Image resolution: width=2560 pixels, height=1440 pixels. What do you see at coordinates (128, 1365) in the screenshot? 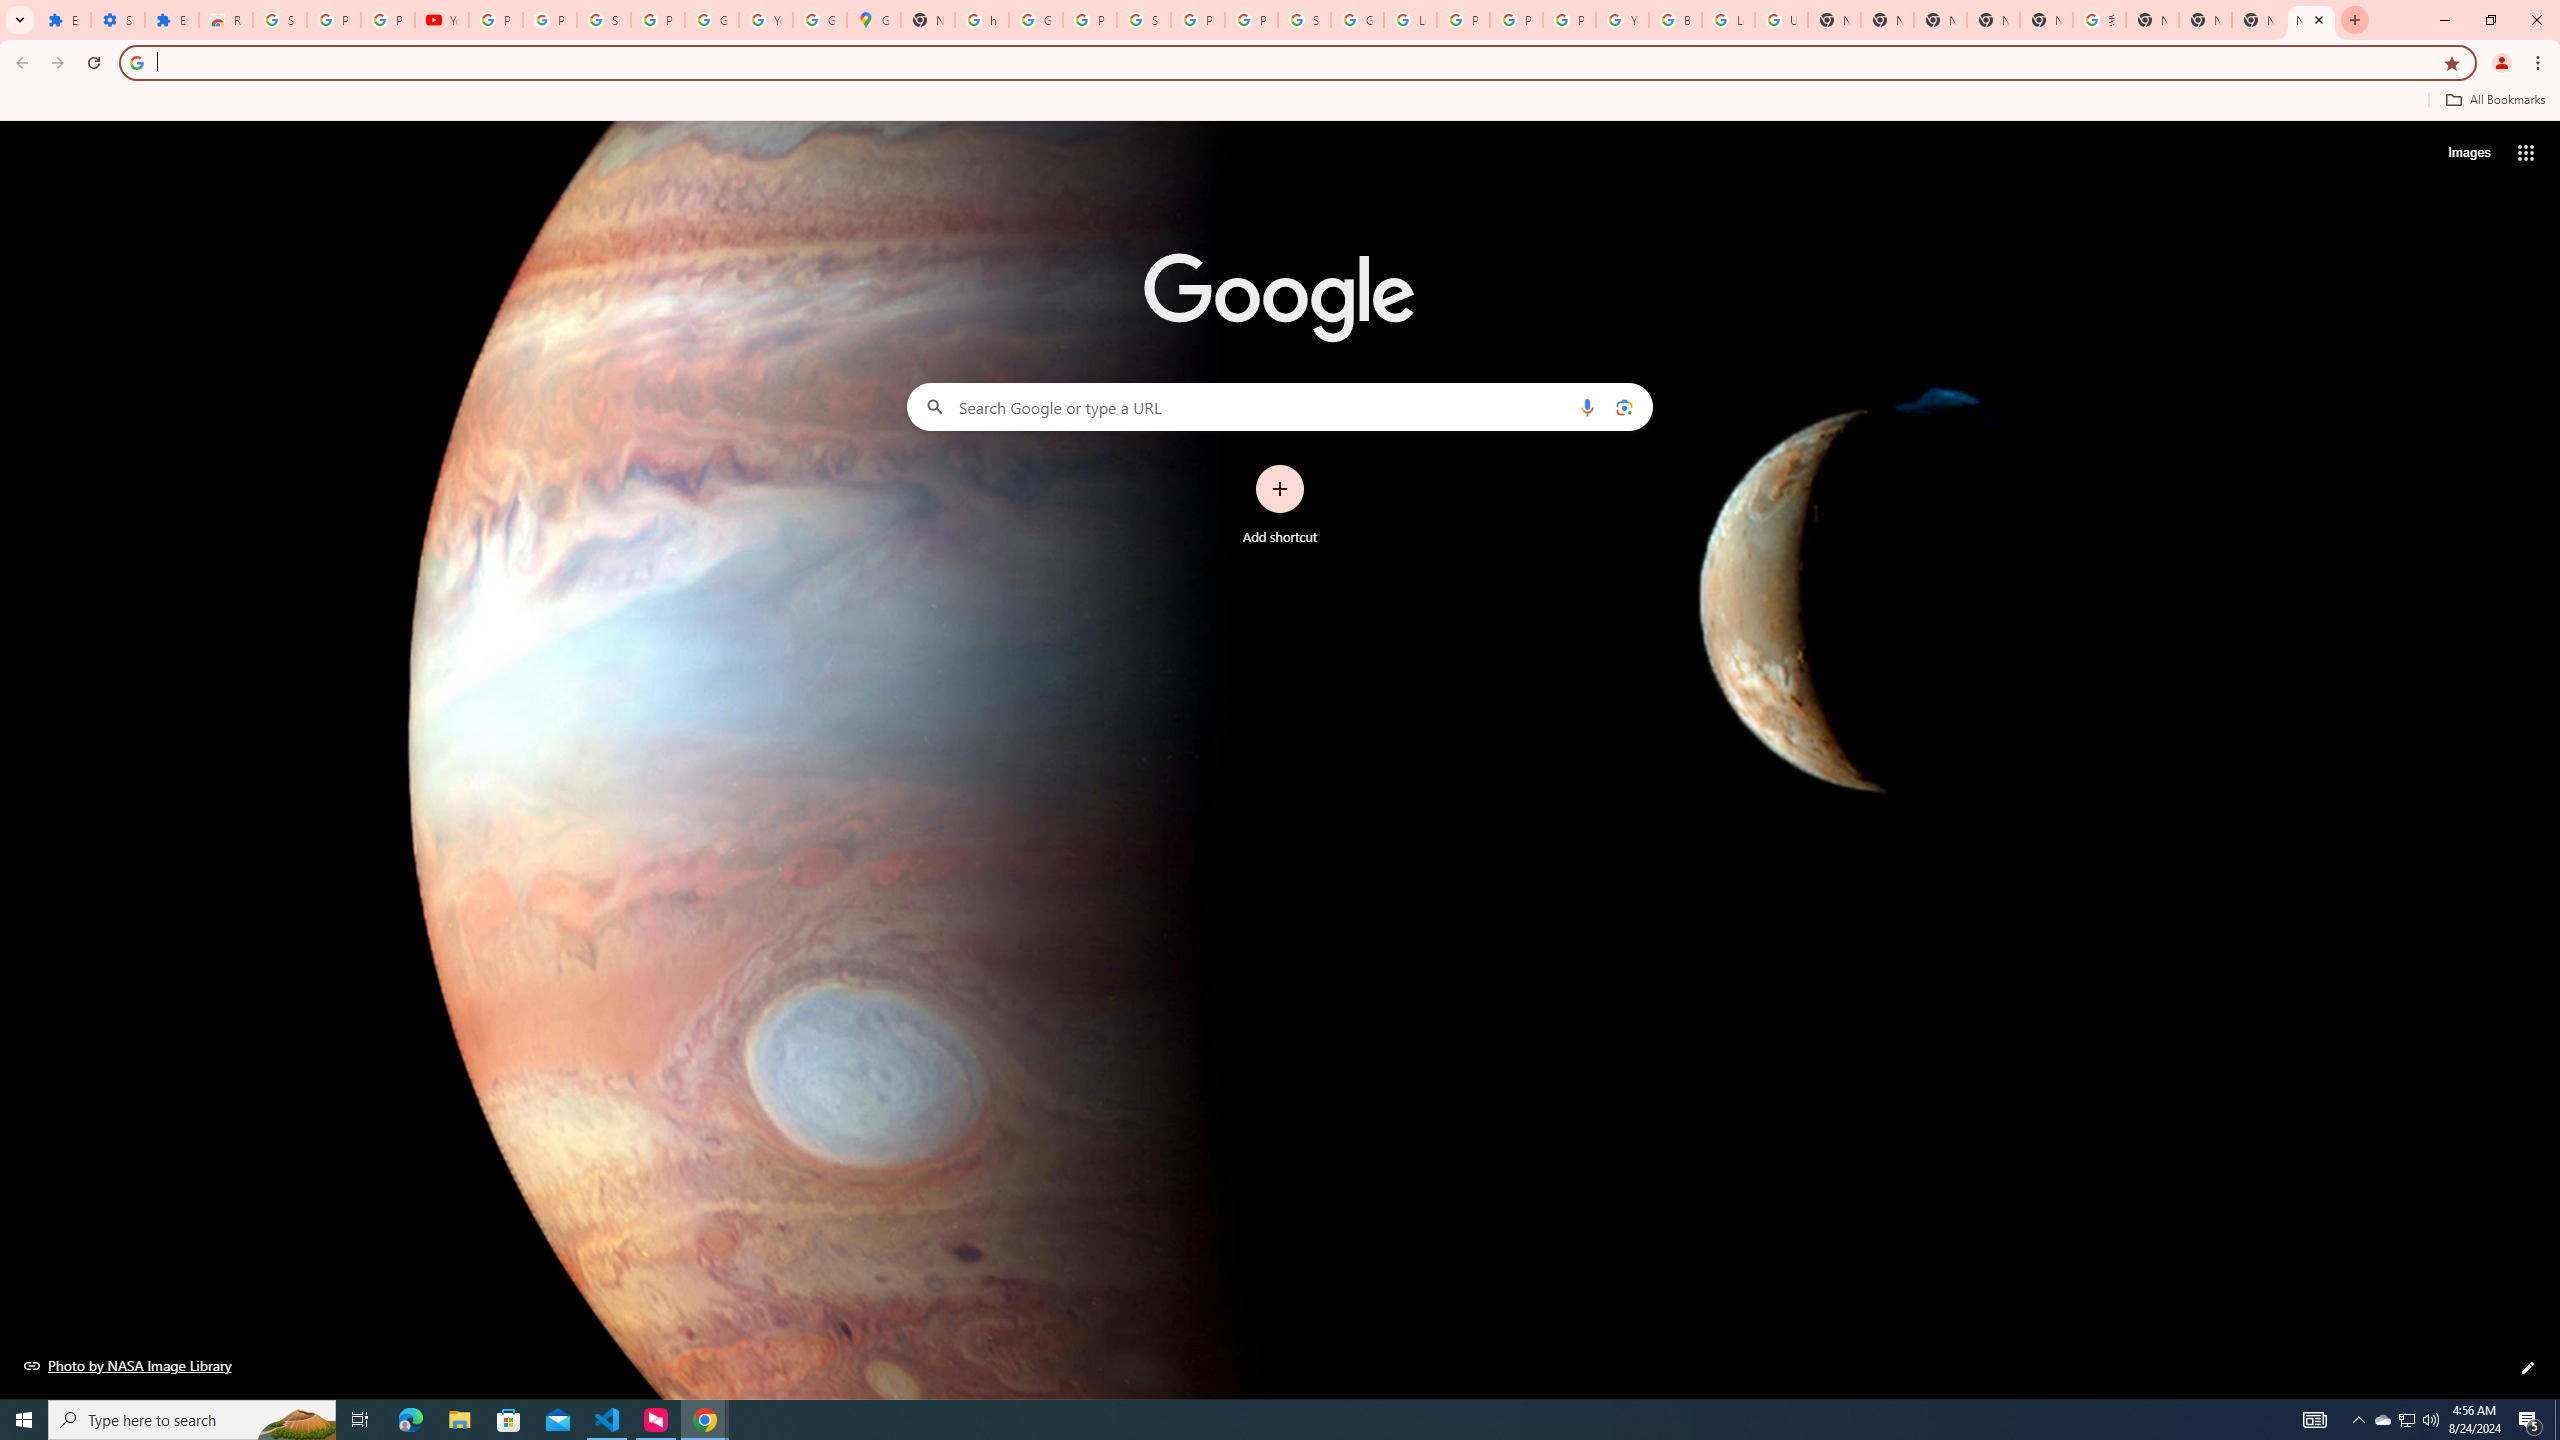
I see `Photo by NASA Image Library` at bounding box center [128, 1365].